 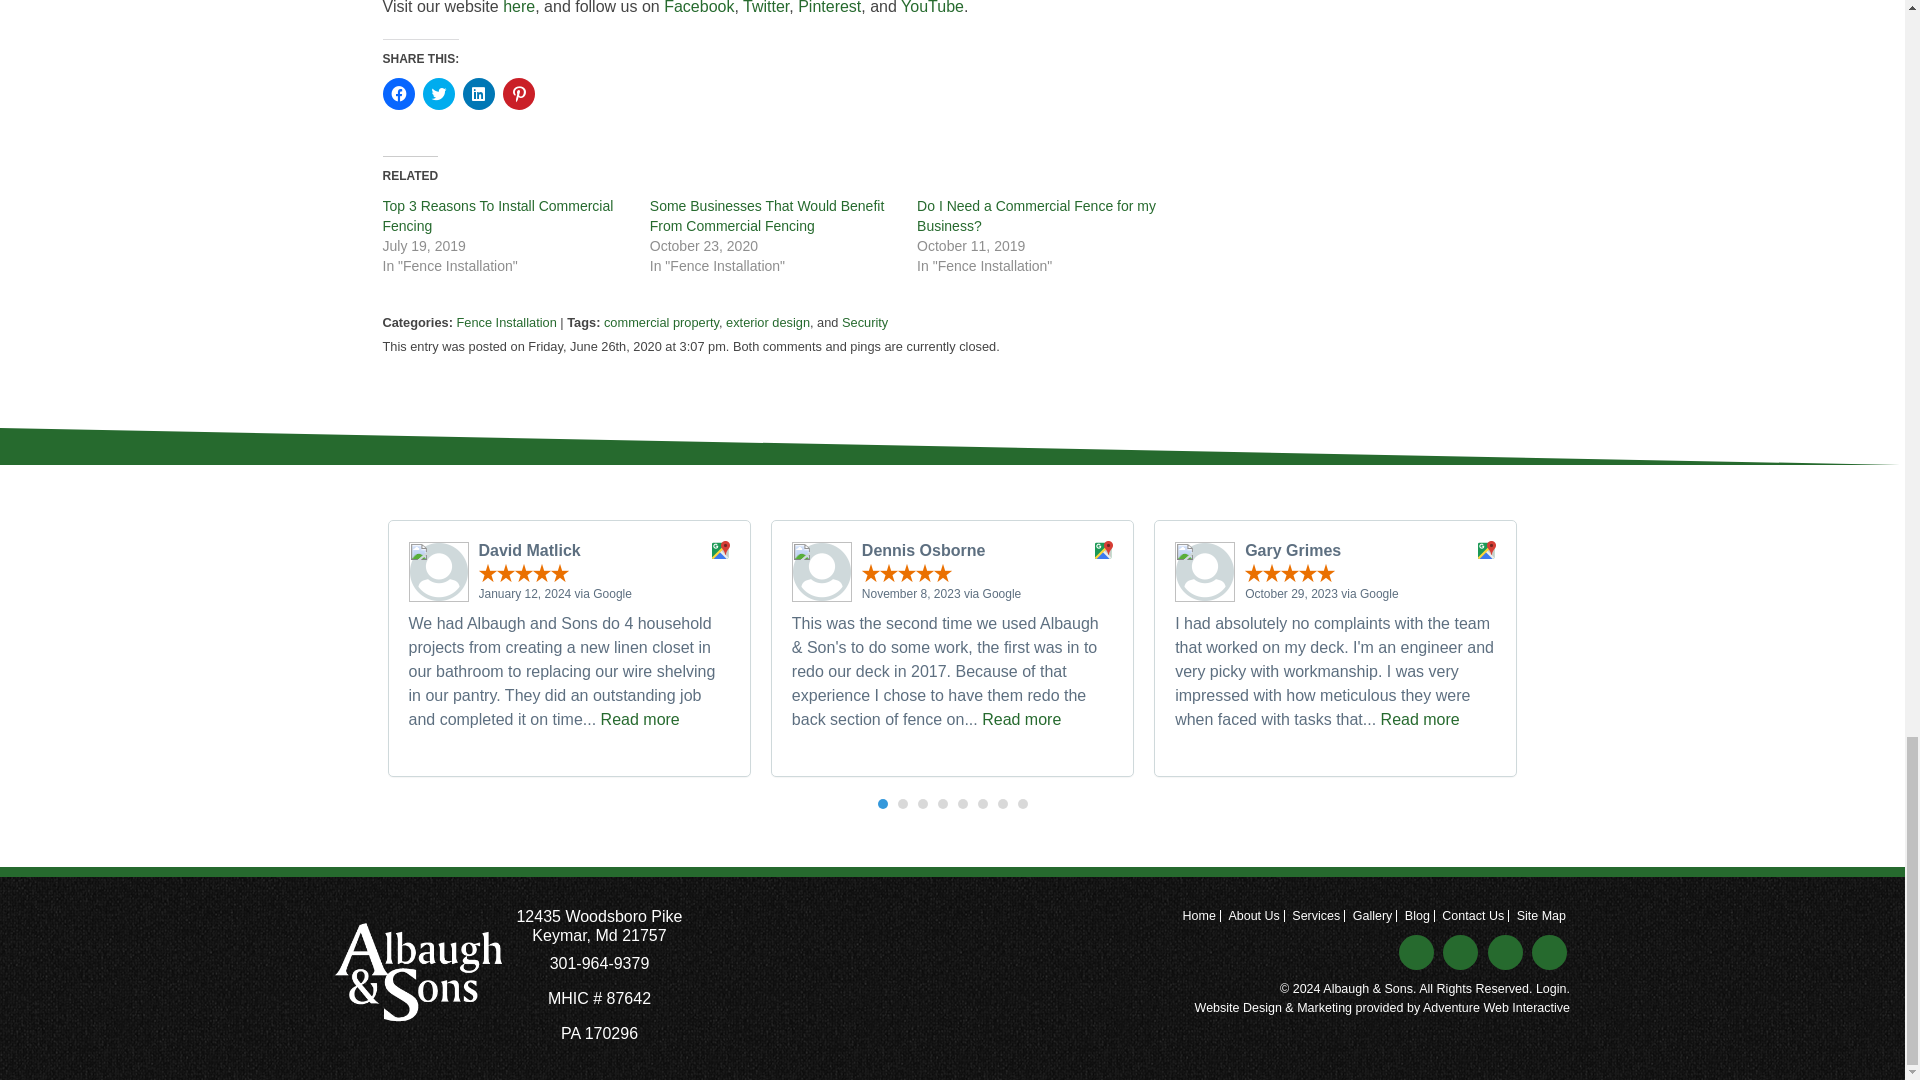 What do you see at coordinates (517, 94) in the screenshot?
I see `Click to share on Pinterest` at bounding box center [517, 94].